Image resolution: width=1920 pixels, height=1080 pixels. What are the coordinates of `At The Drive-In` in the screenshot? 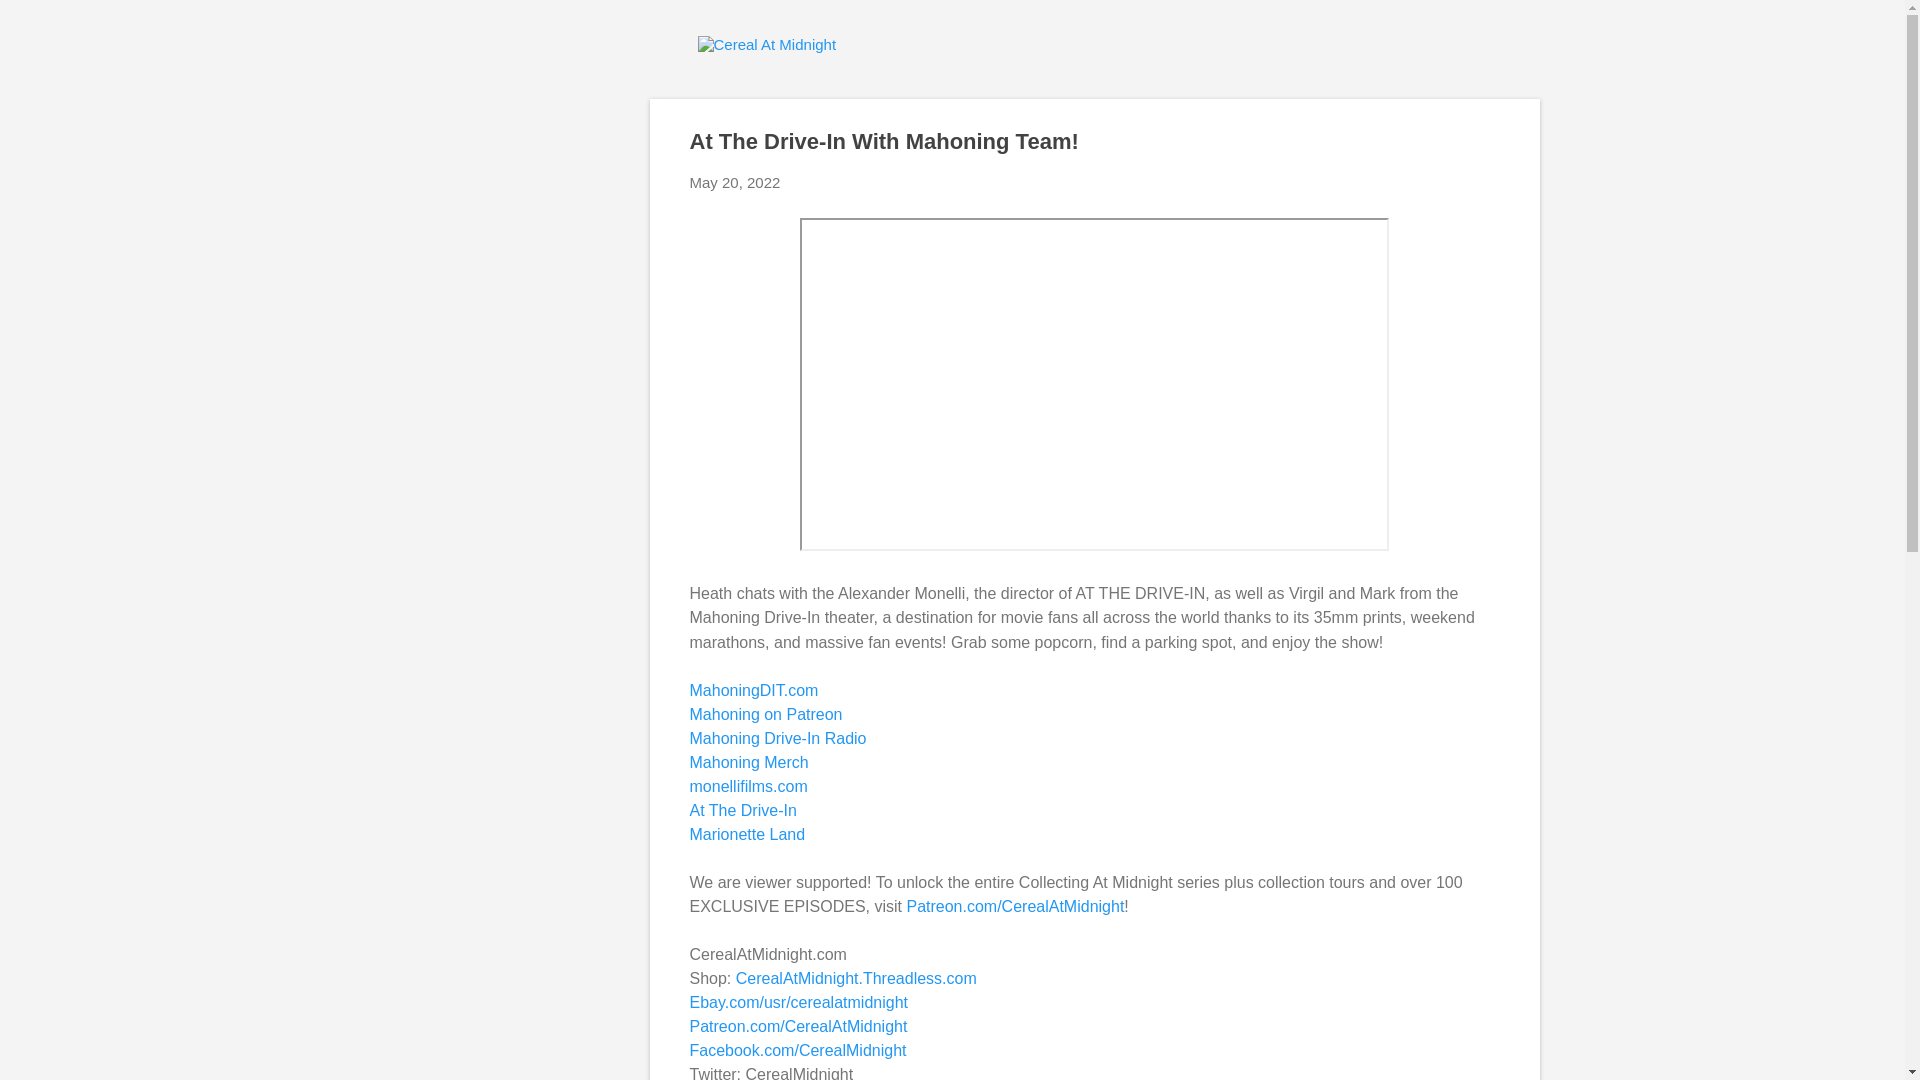 It's located at (742, 810).